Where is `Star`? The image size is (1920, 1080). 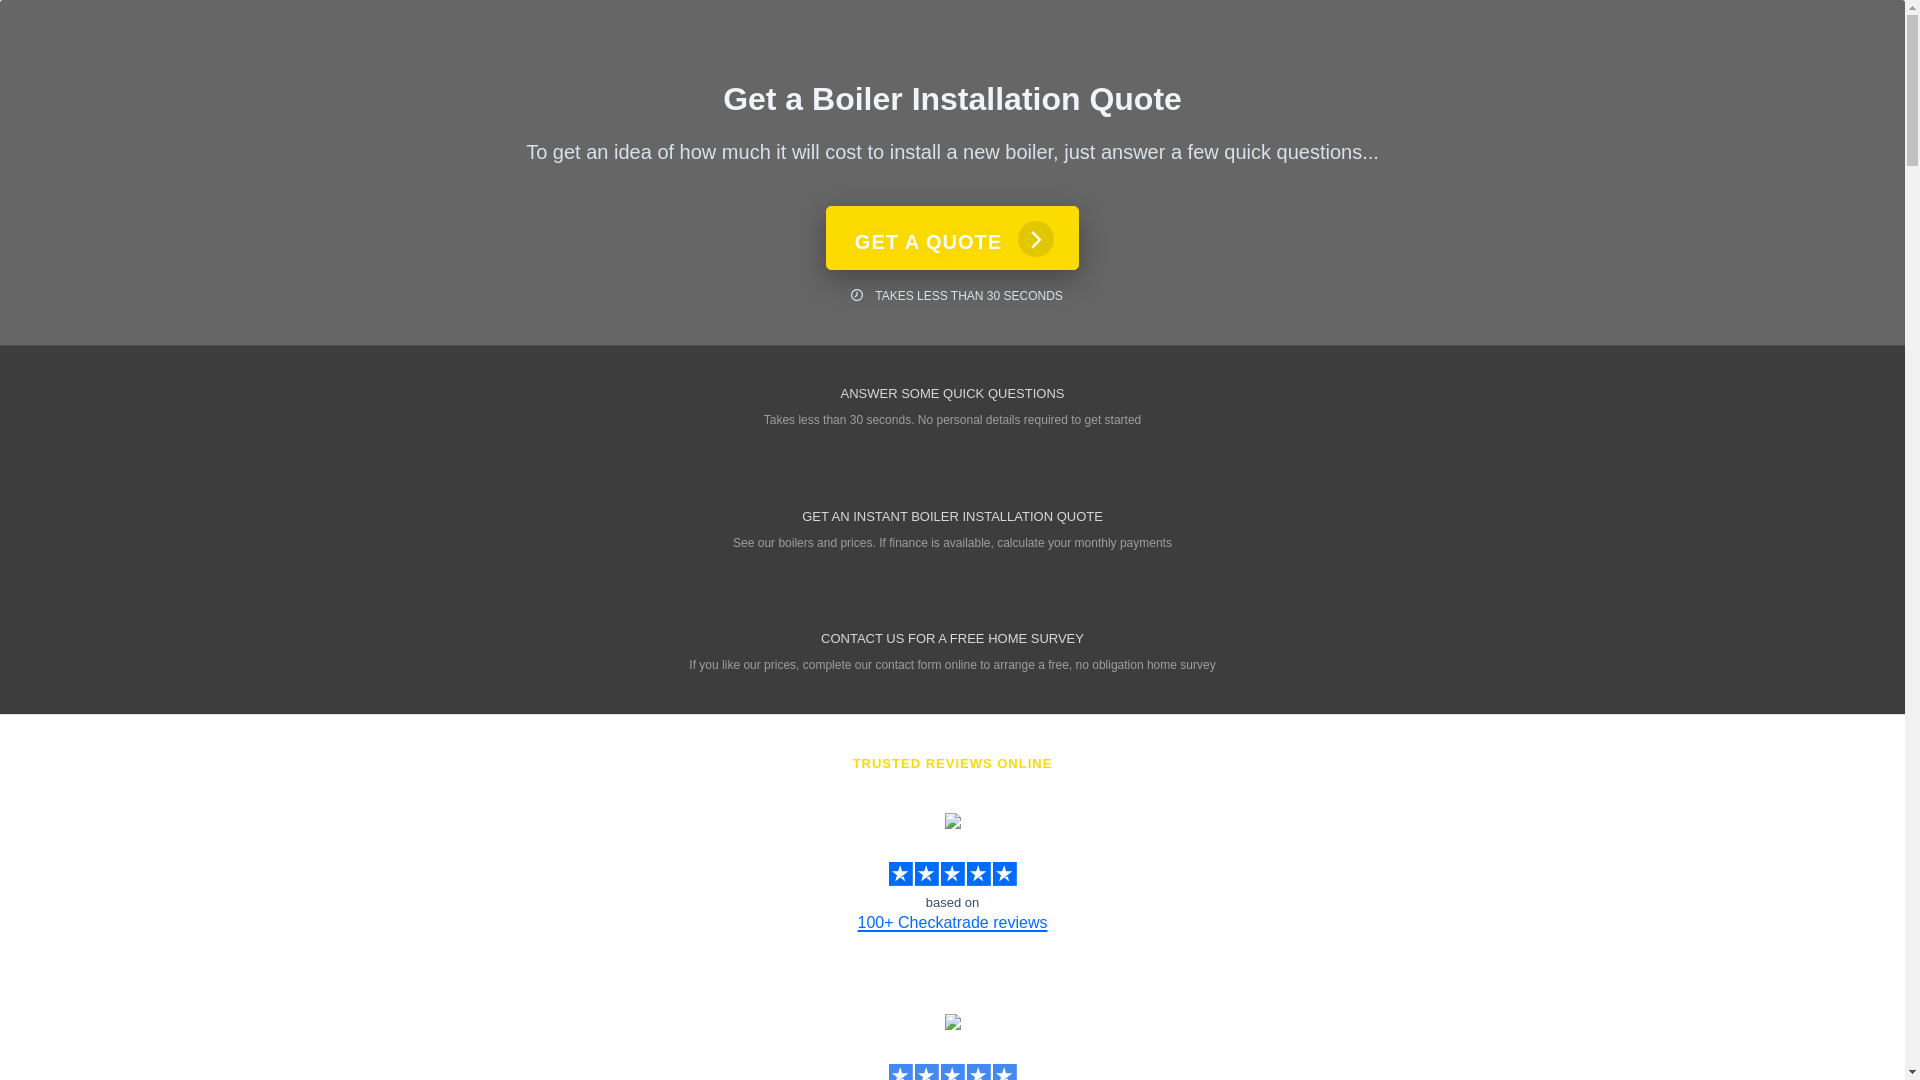 Star is located at coordinates (1004, 873).